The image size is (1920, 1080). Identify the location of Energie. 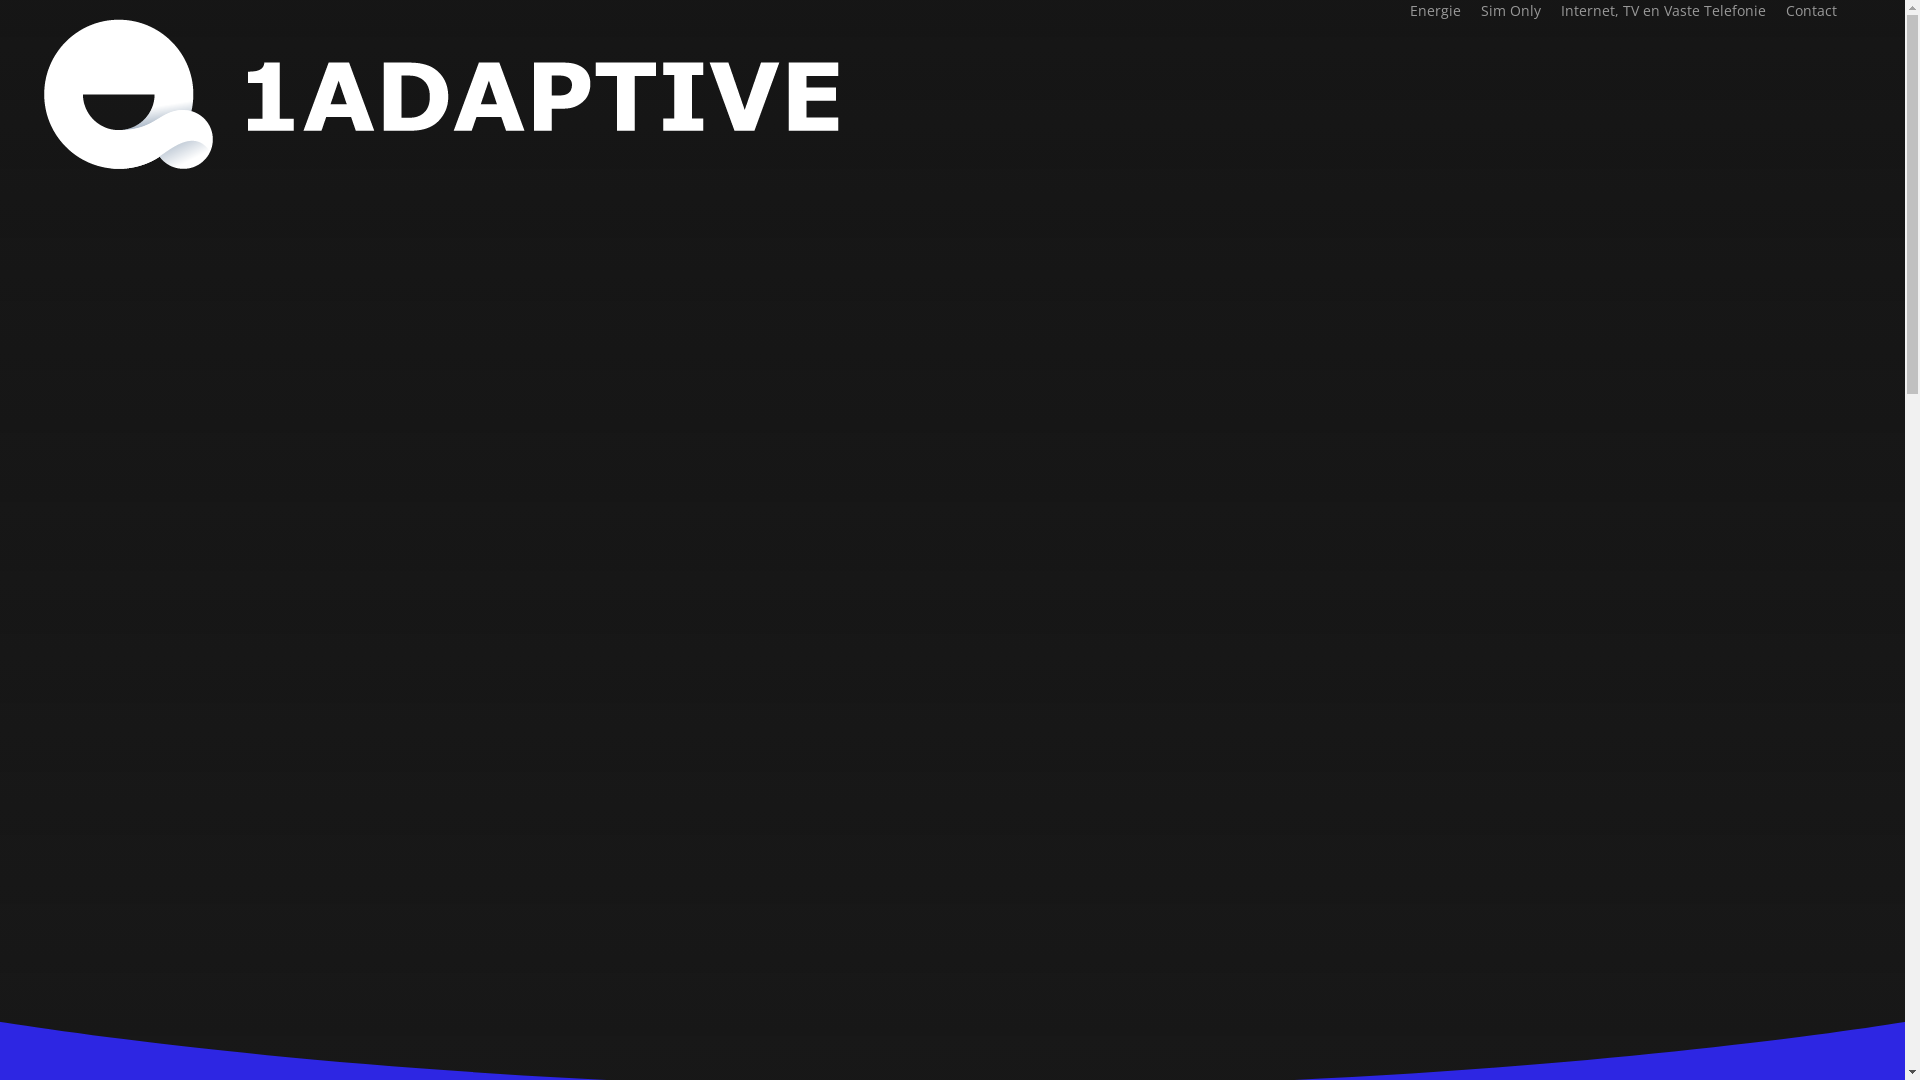
(1436, 11).